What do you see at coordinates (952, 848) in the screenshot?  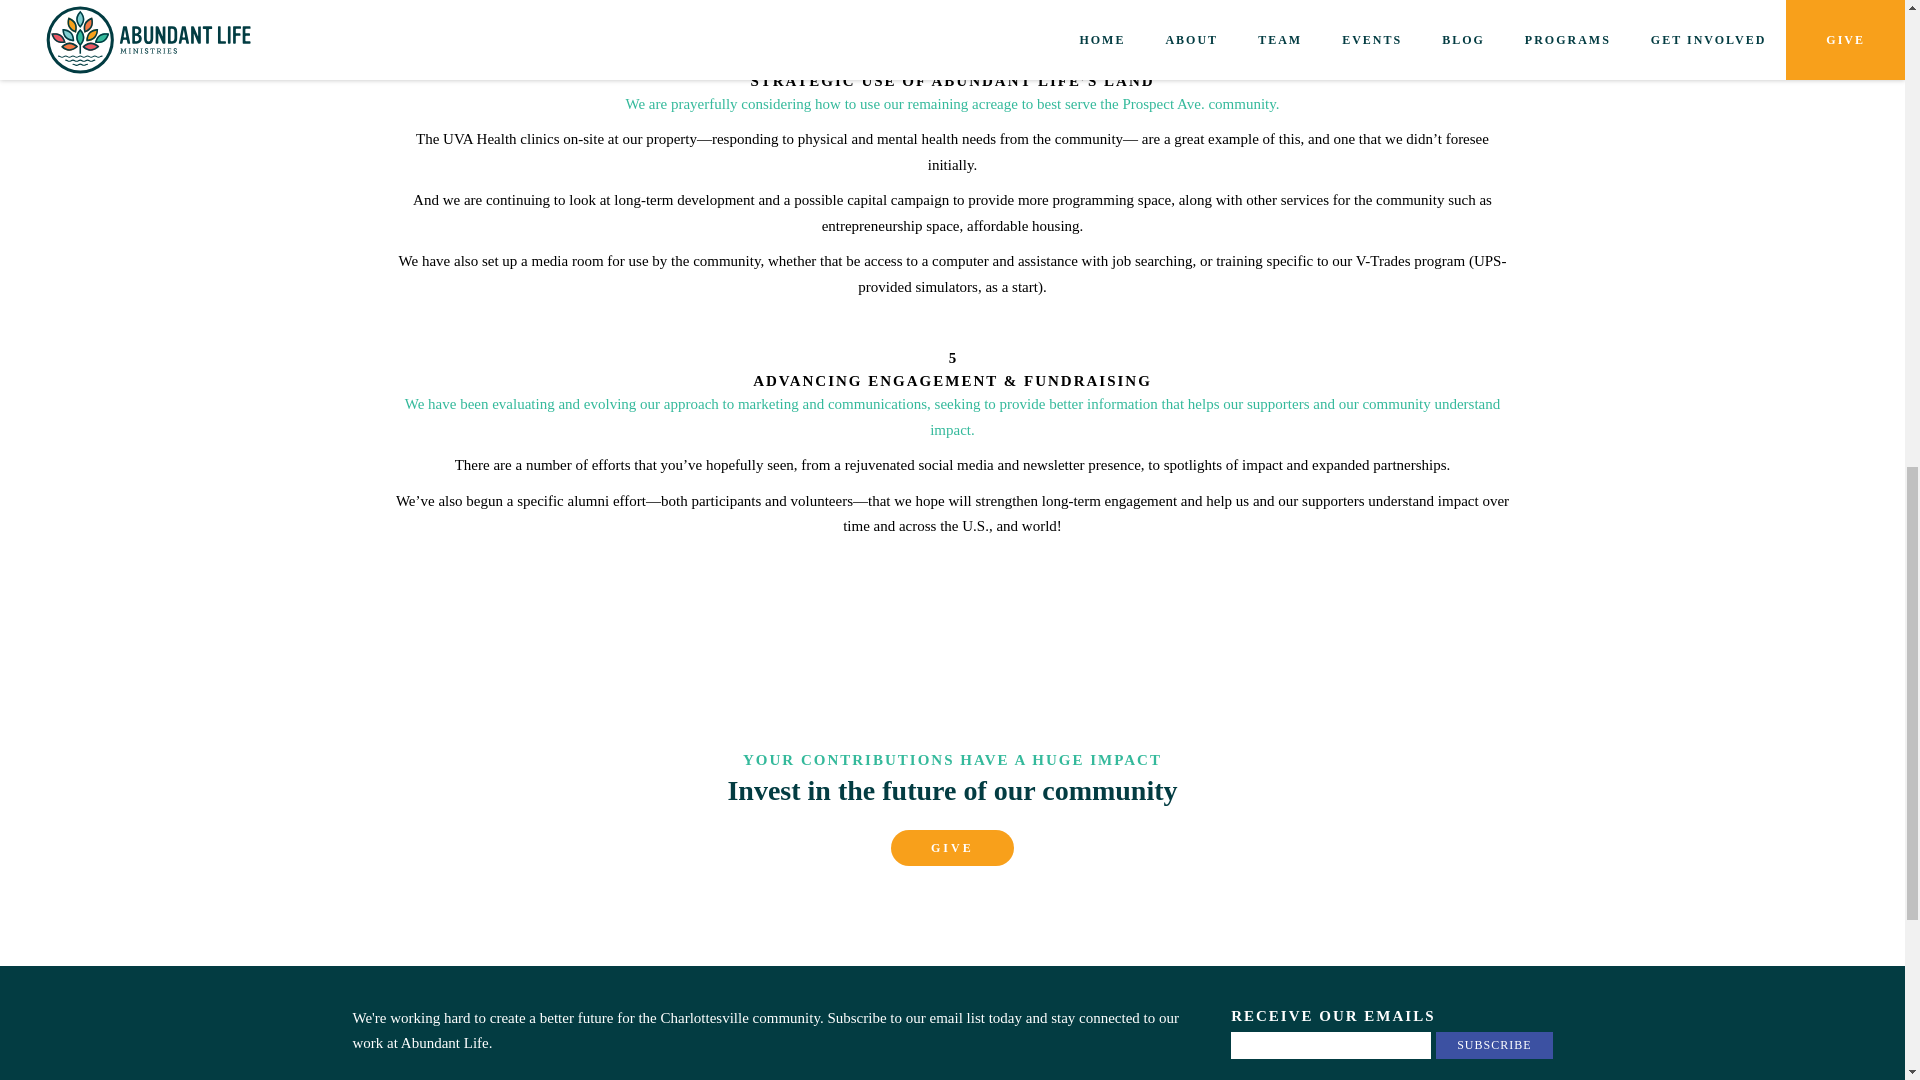 I see `GIVE` at bounding box center [952, 848].